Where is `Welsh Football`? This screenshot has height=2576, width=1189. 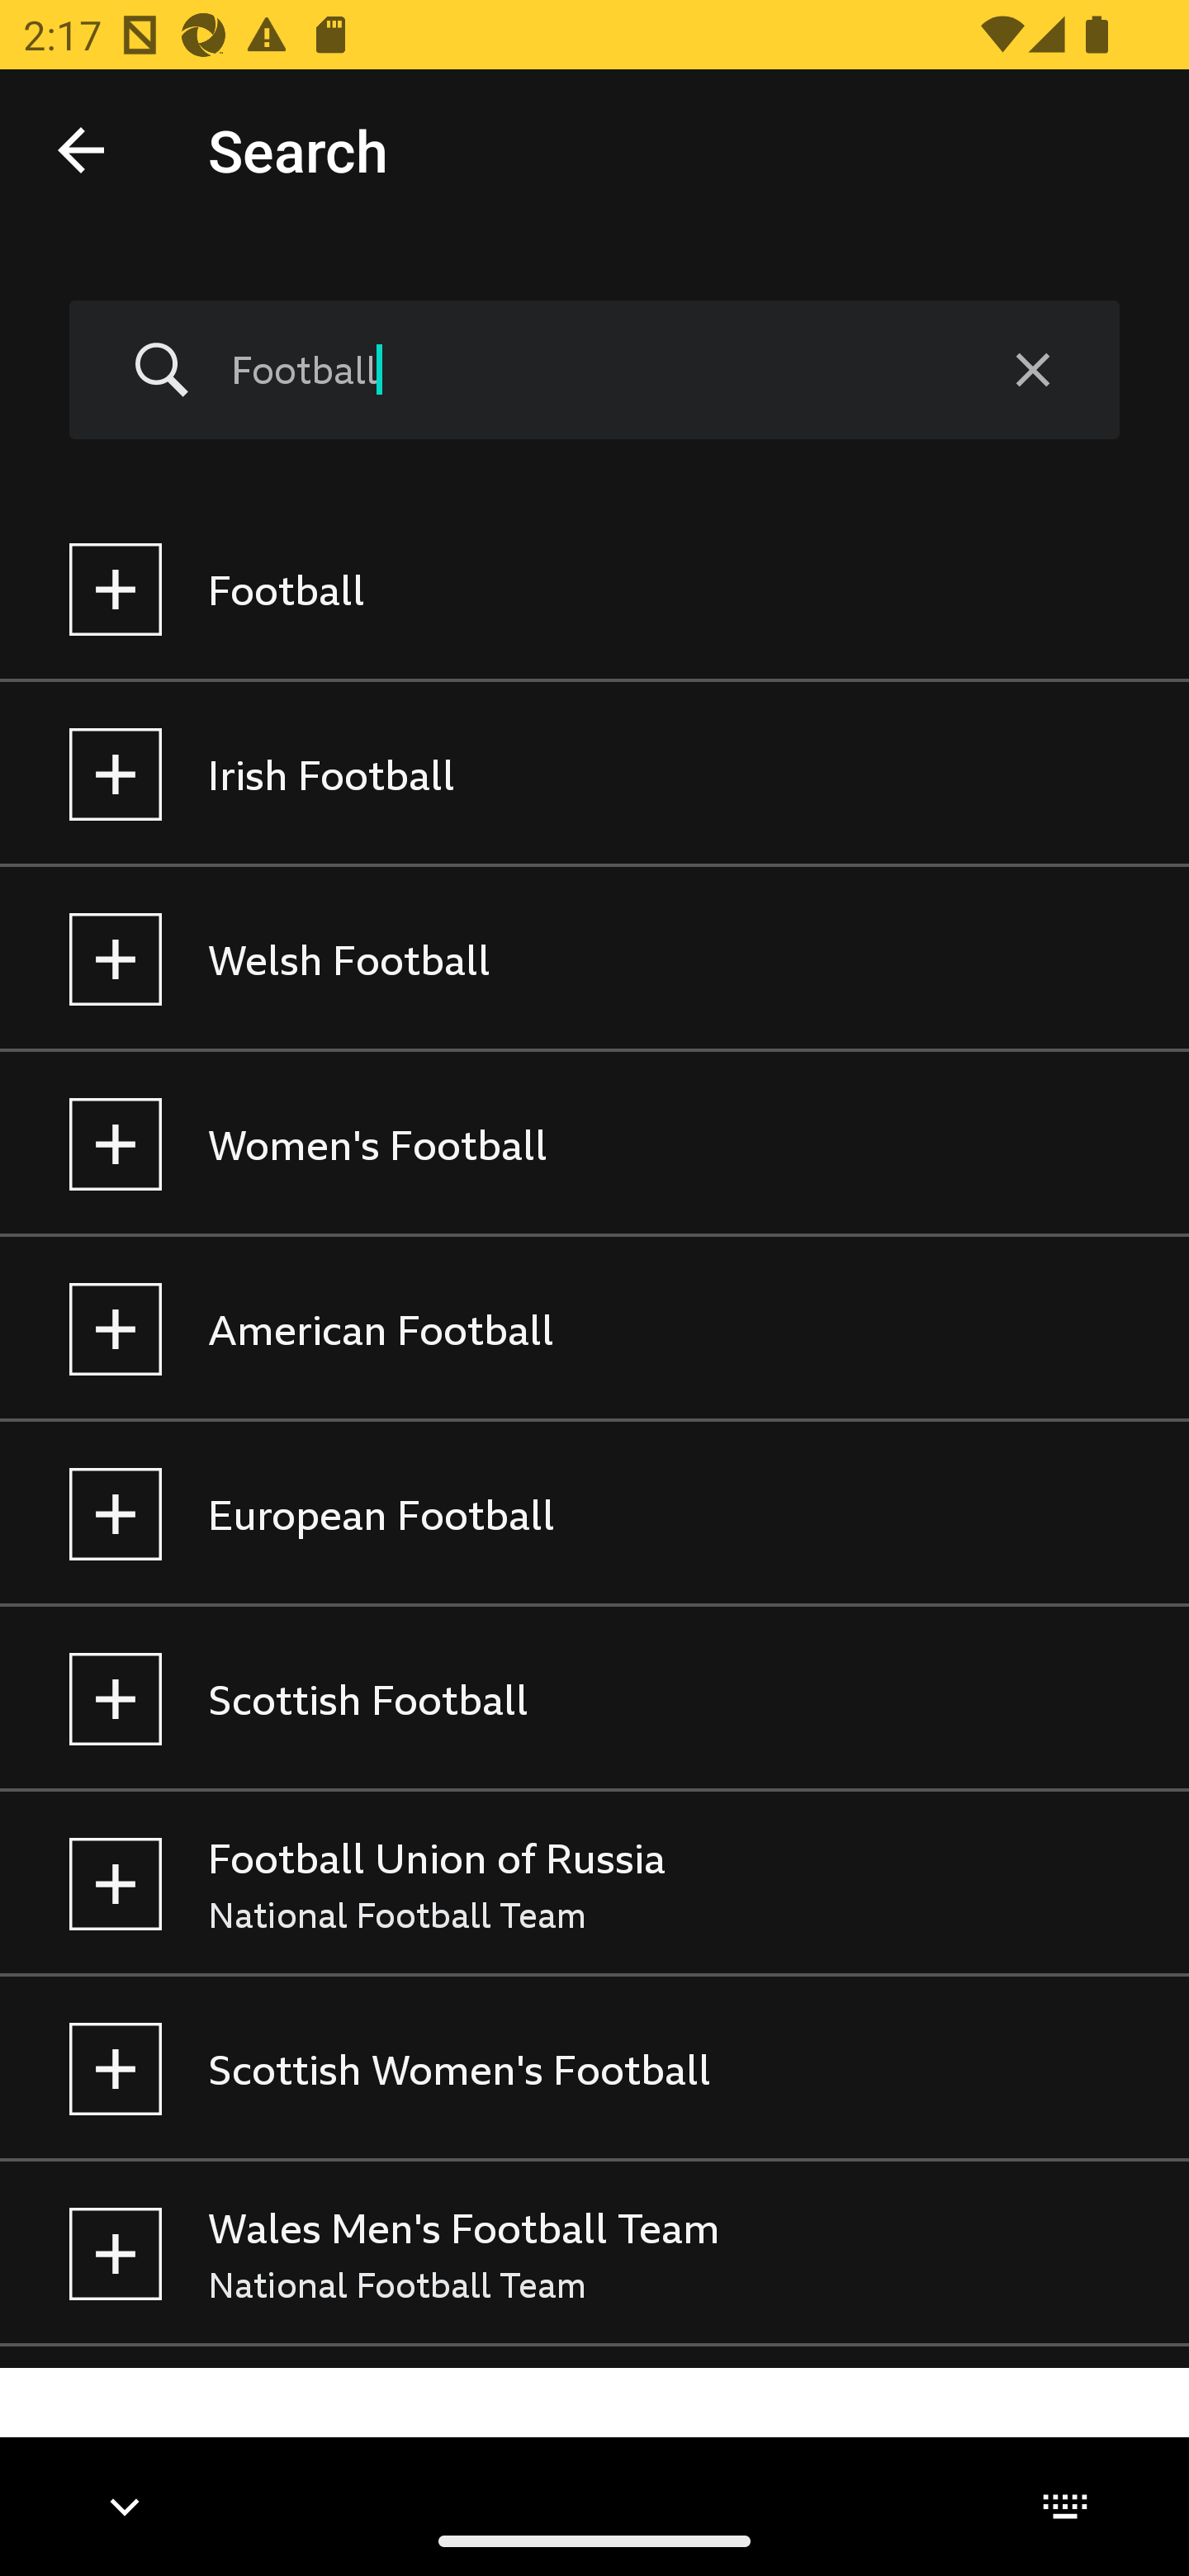 Welsh Football is located at coordinates (594, 959).